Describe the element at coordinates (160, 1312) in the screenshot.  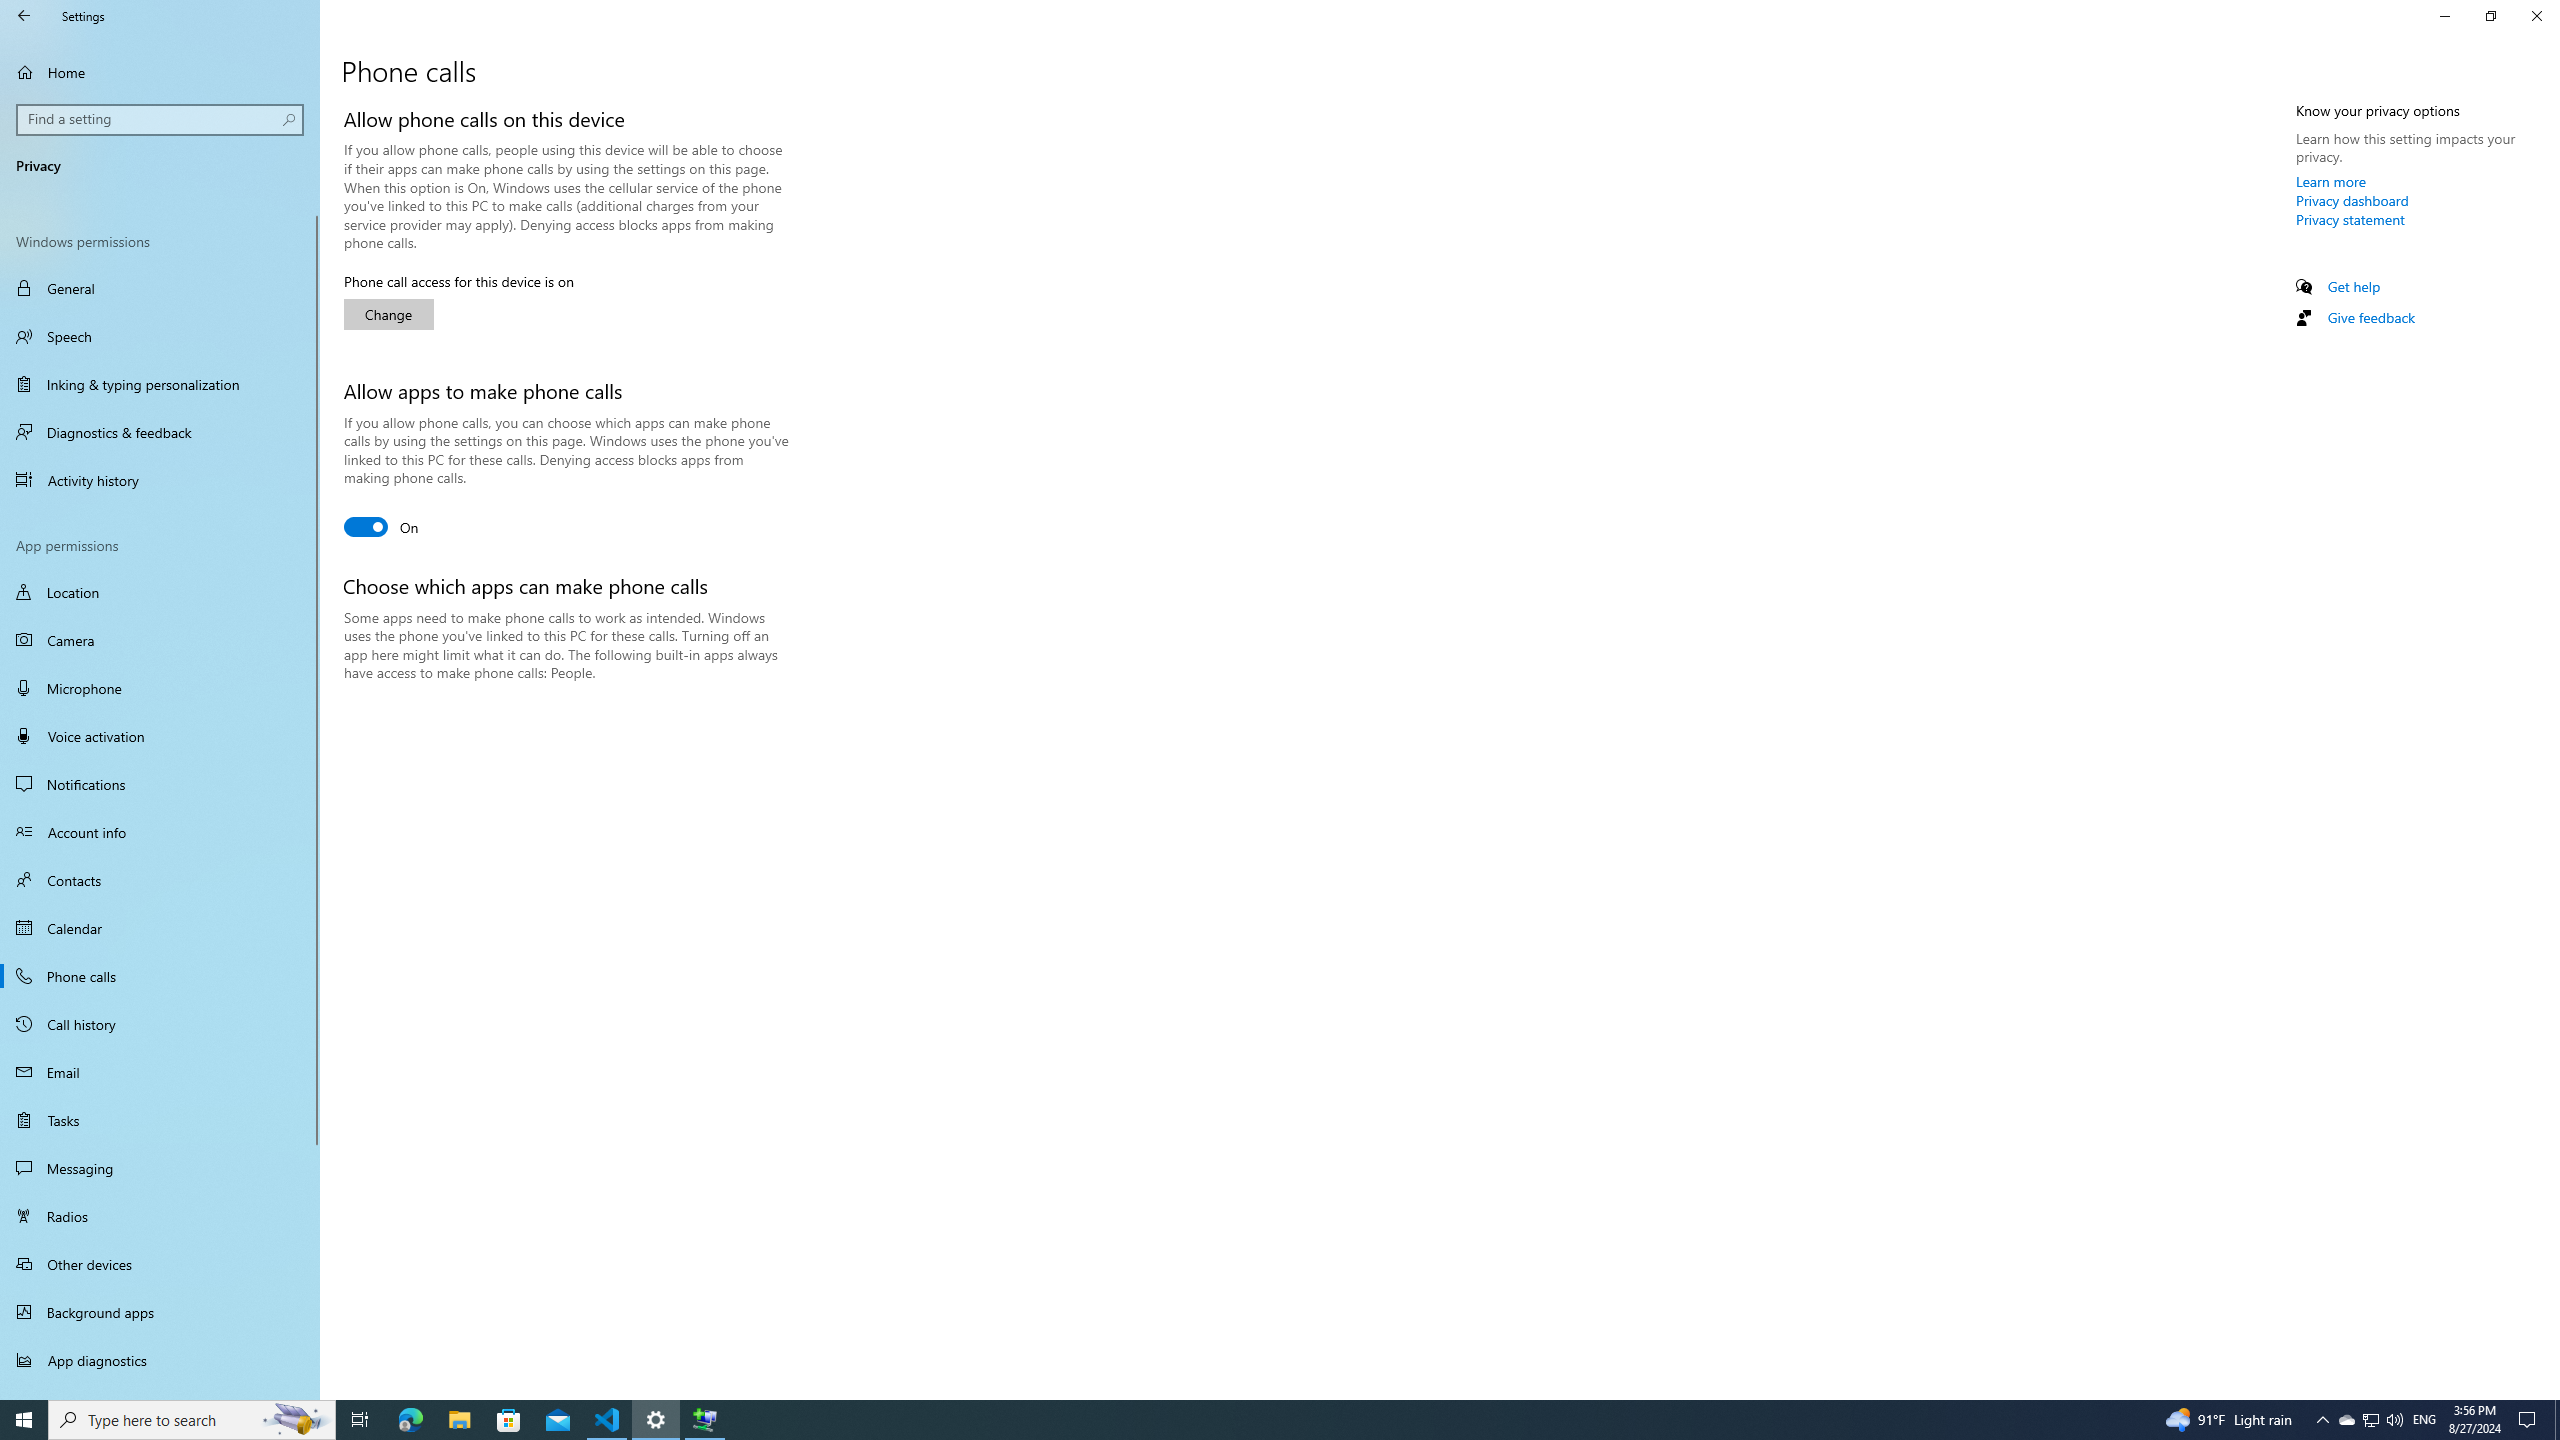
I see `Background apps` at that location.